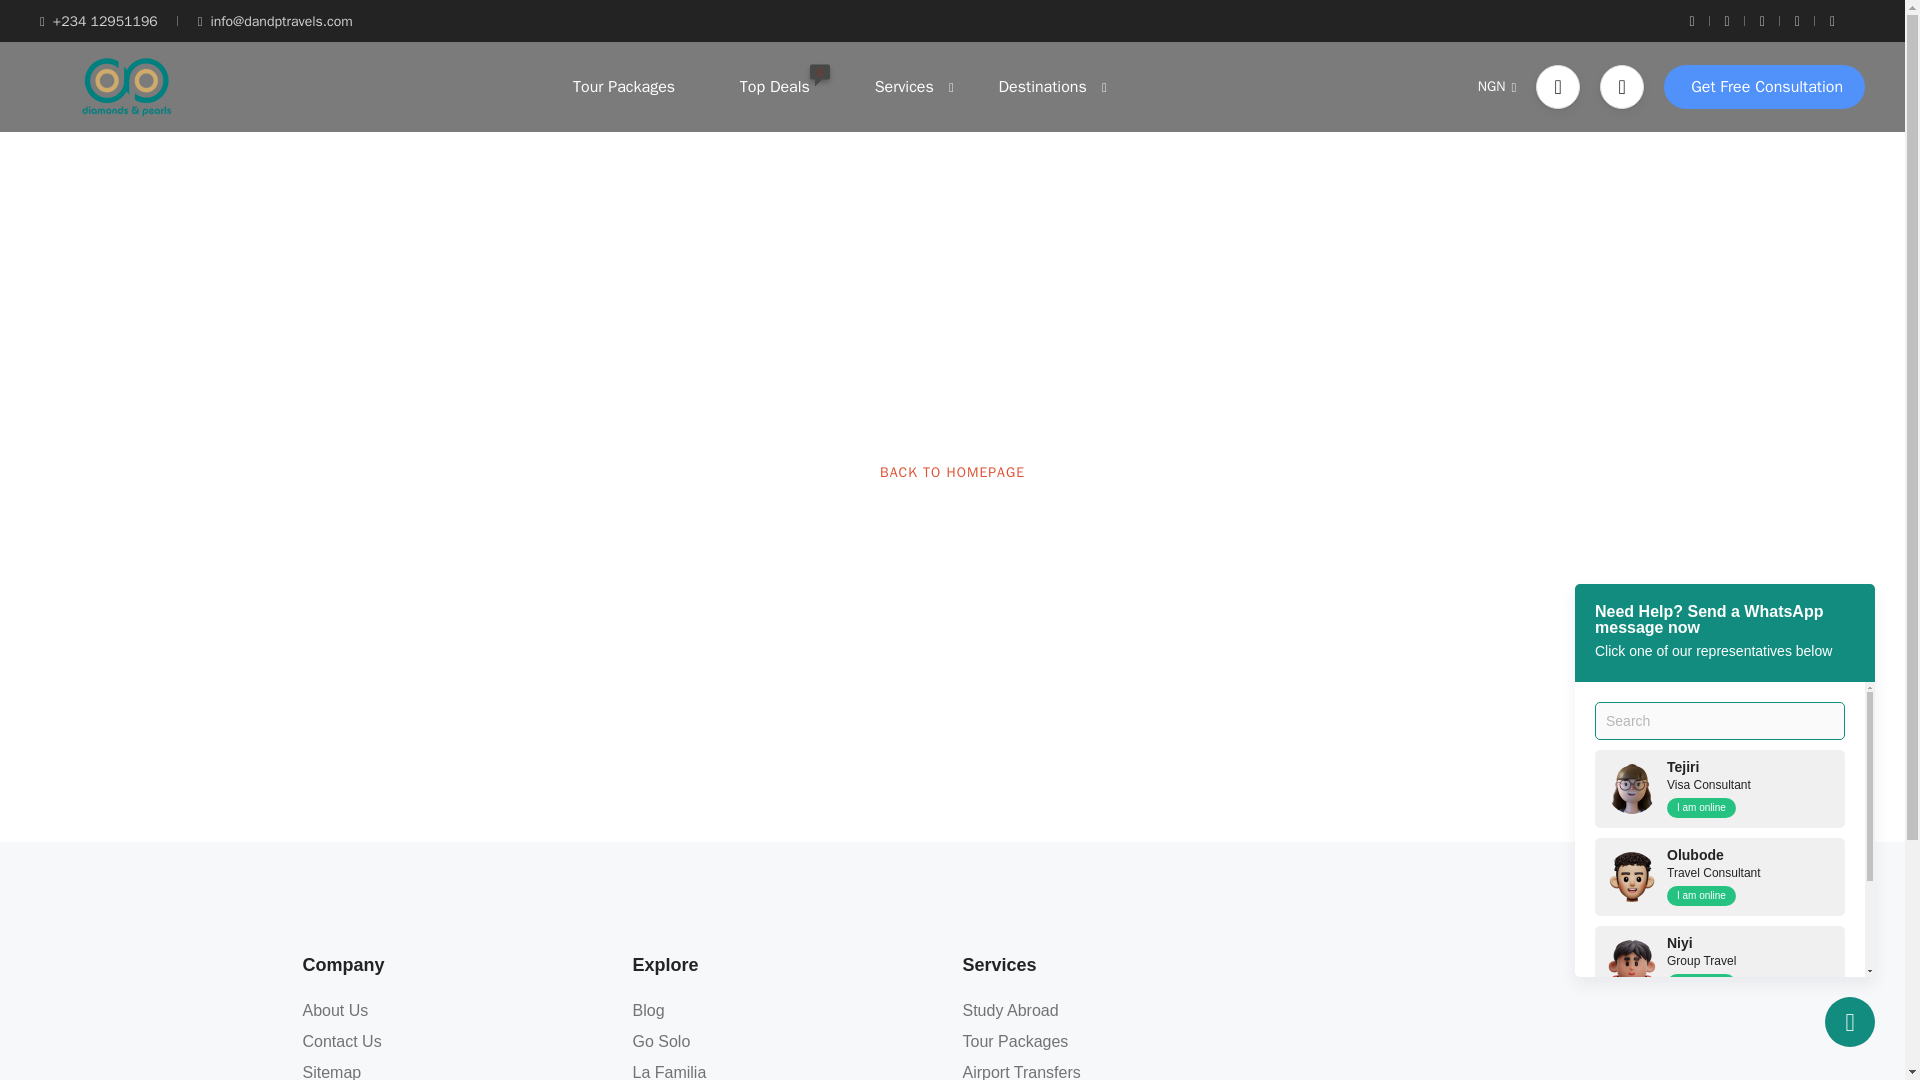 The height and width of the screenshot is (1080, 1920). Describe the element at coordinates (624, 86) in the screenshot. I see `Tour Packages` at that location.